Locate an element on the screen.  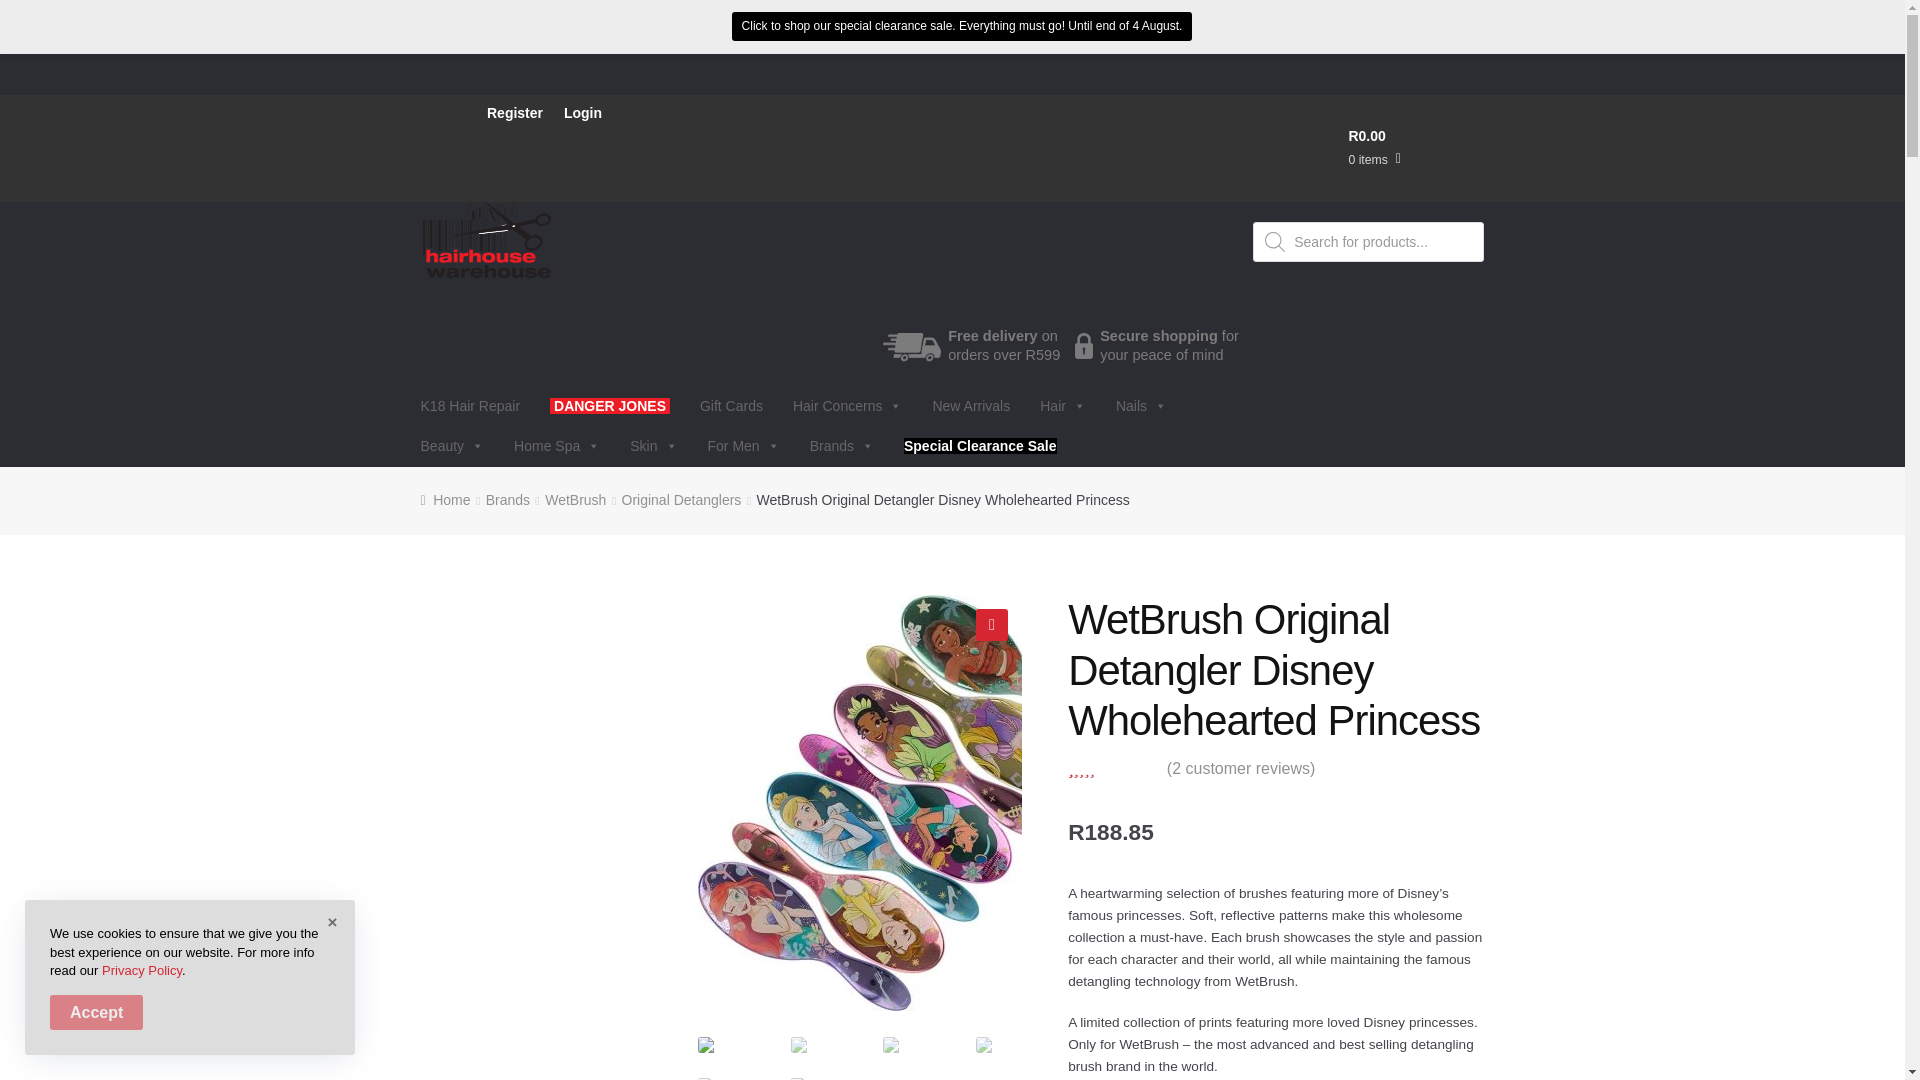
Delivery Information is located at coordinates (912, 346).